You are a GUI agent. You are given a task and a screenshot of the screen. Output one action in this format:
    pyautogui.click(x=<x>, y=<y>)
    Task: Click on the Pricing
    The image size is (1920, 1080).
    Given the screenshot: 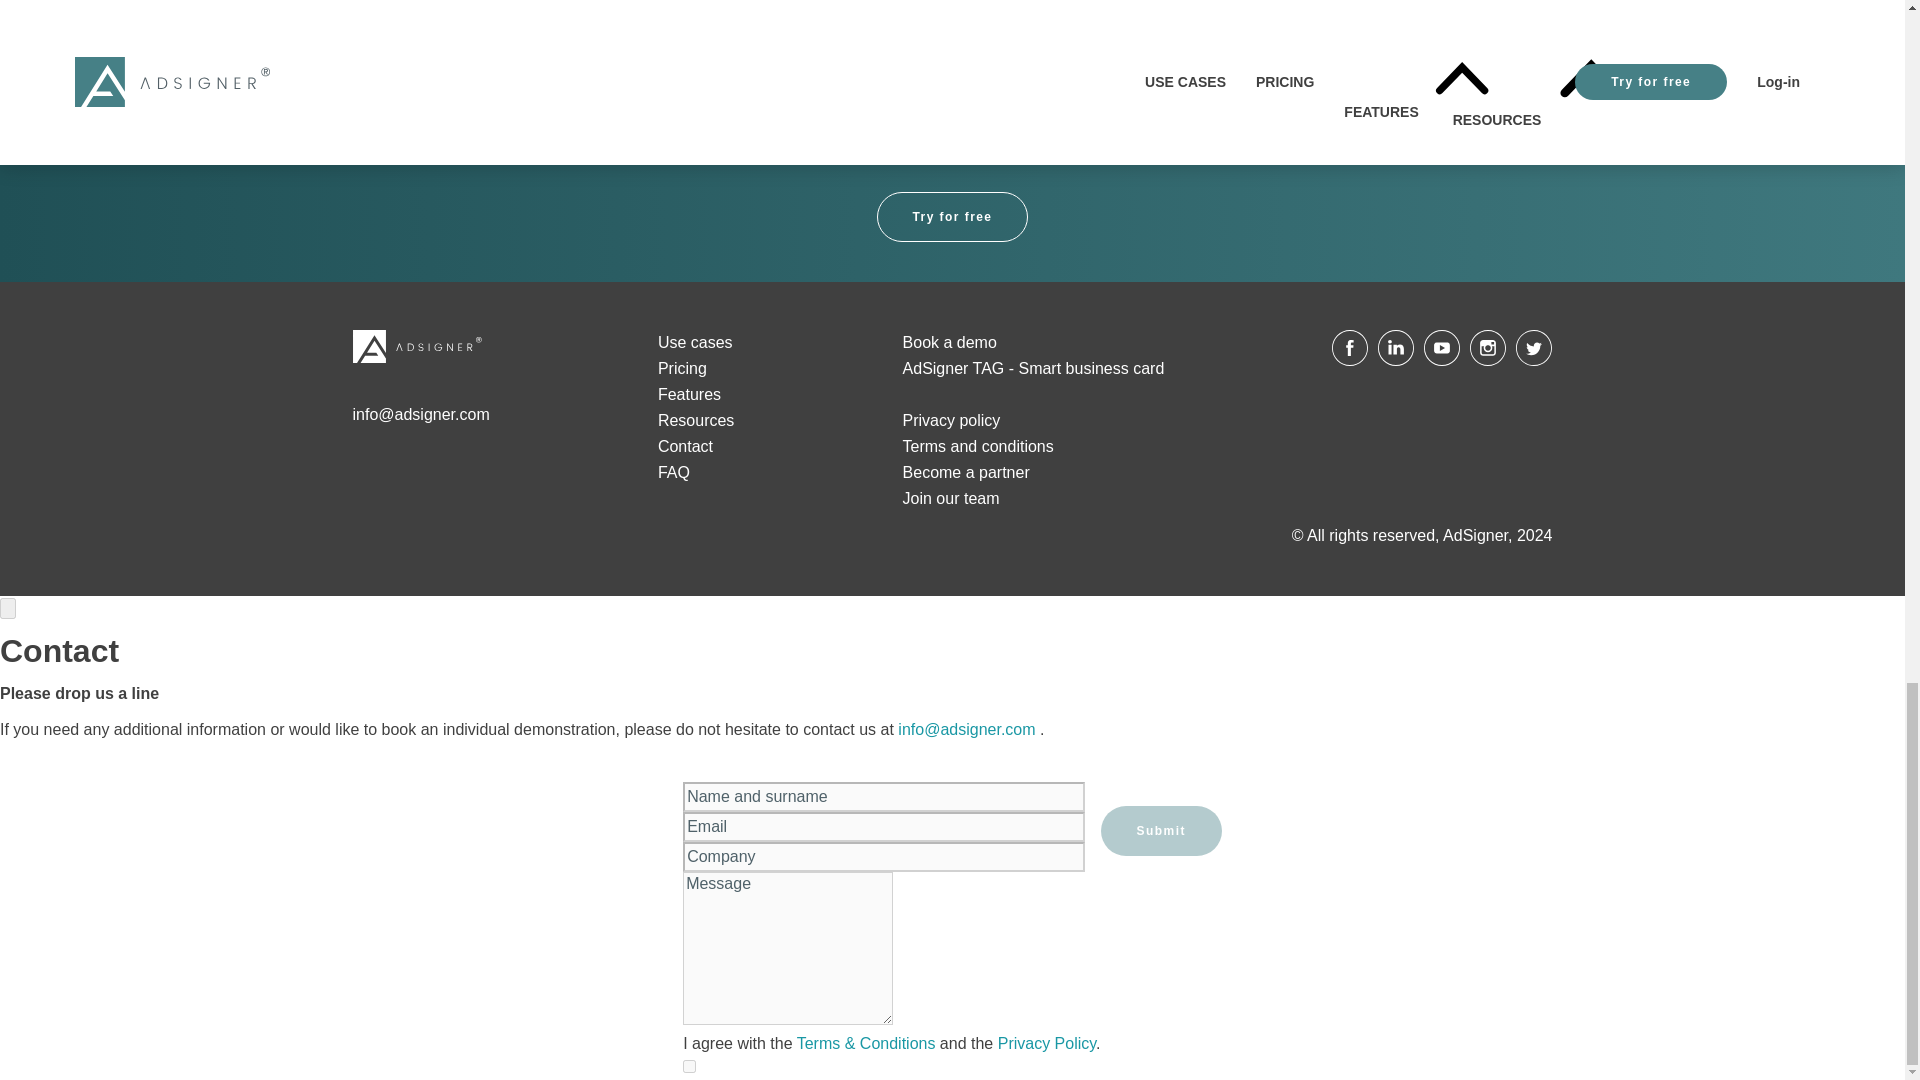 What is the action you would take?
    pyautogui.click(x=682, y=368)
    